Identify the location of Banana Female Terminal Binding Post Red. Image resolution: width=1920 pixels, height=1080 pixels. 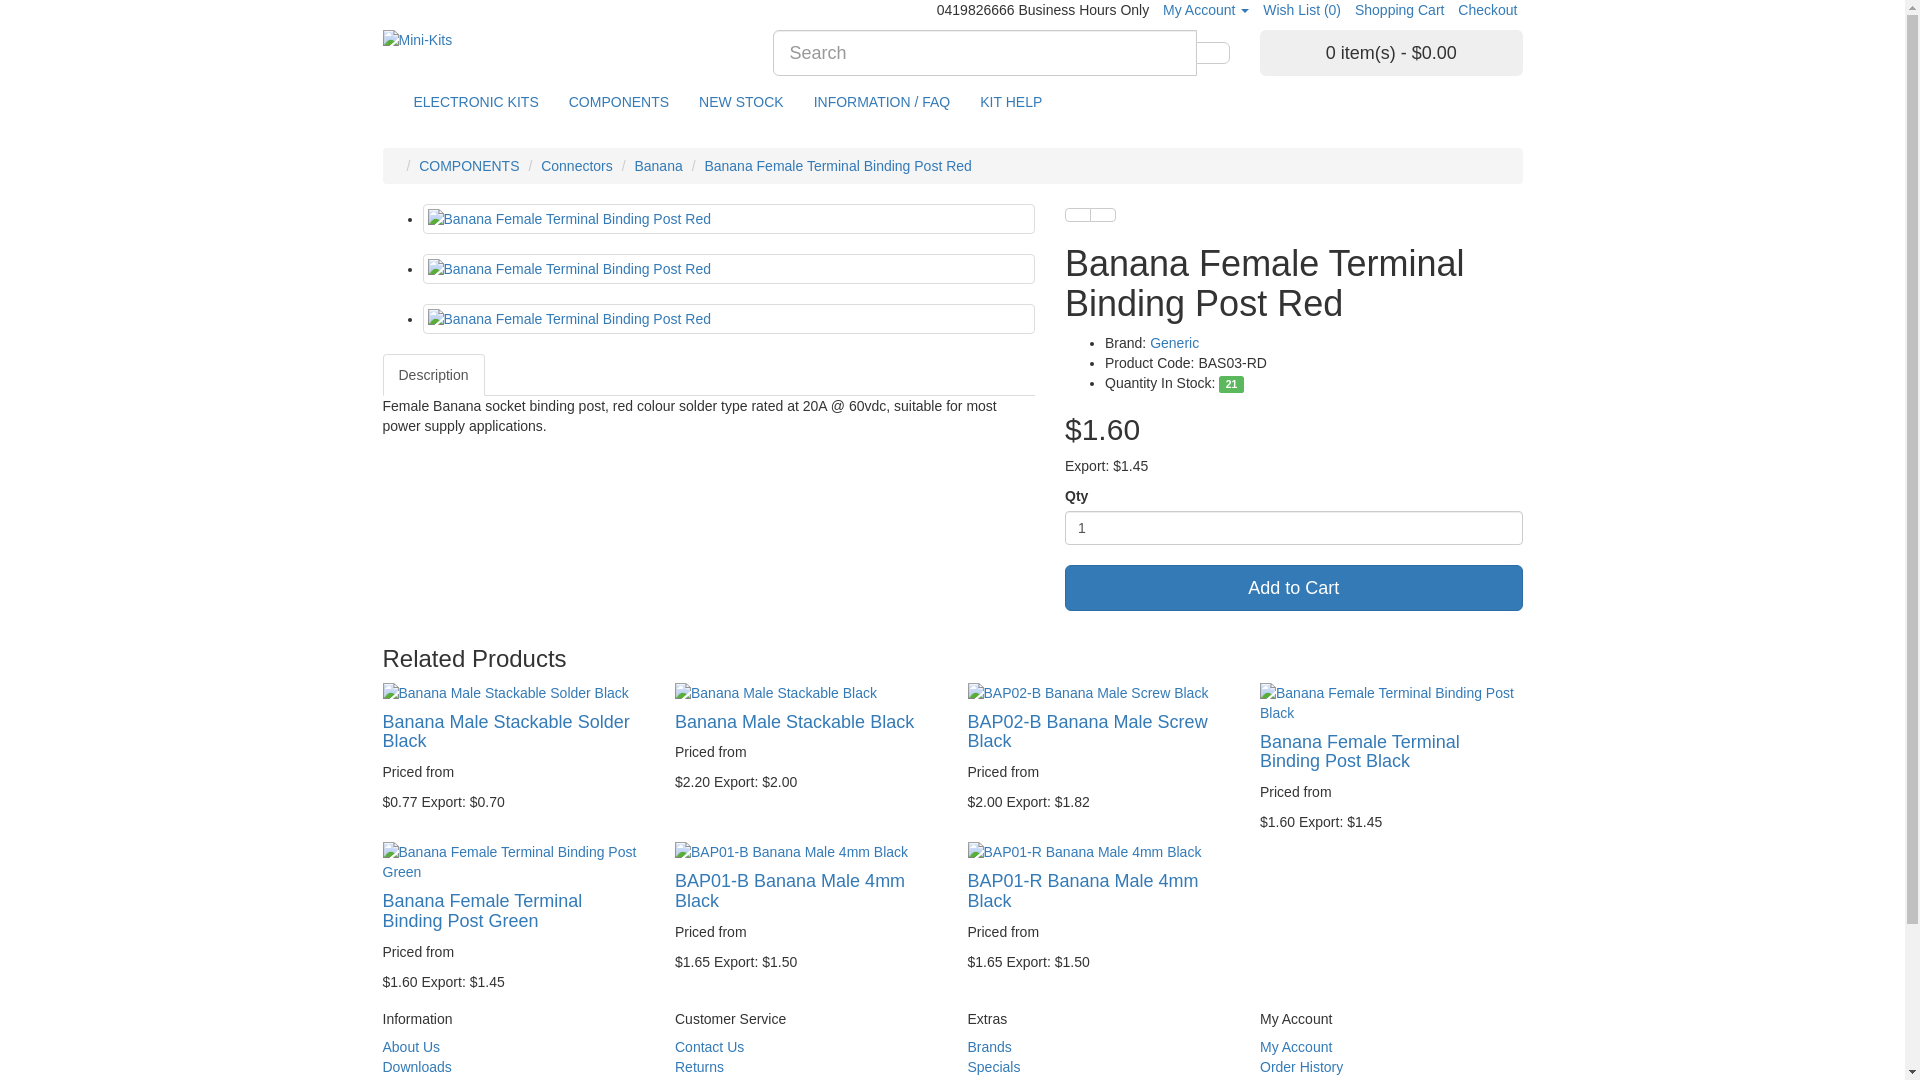
(730, 269).